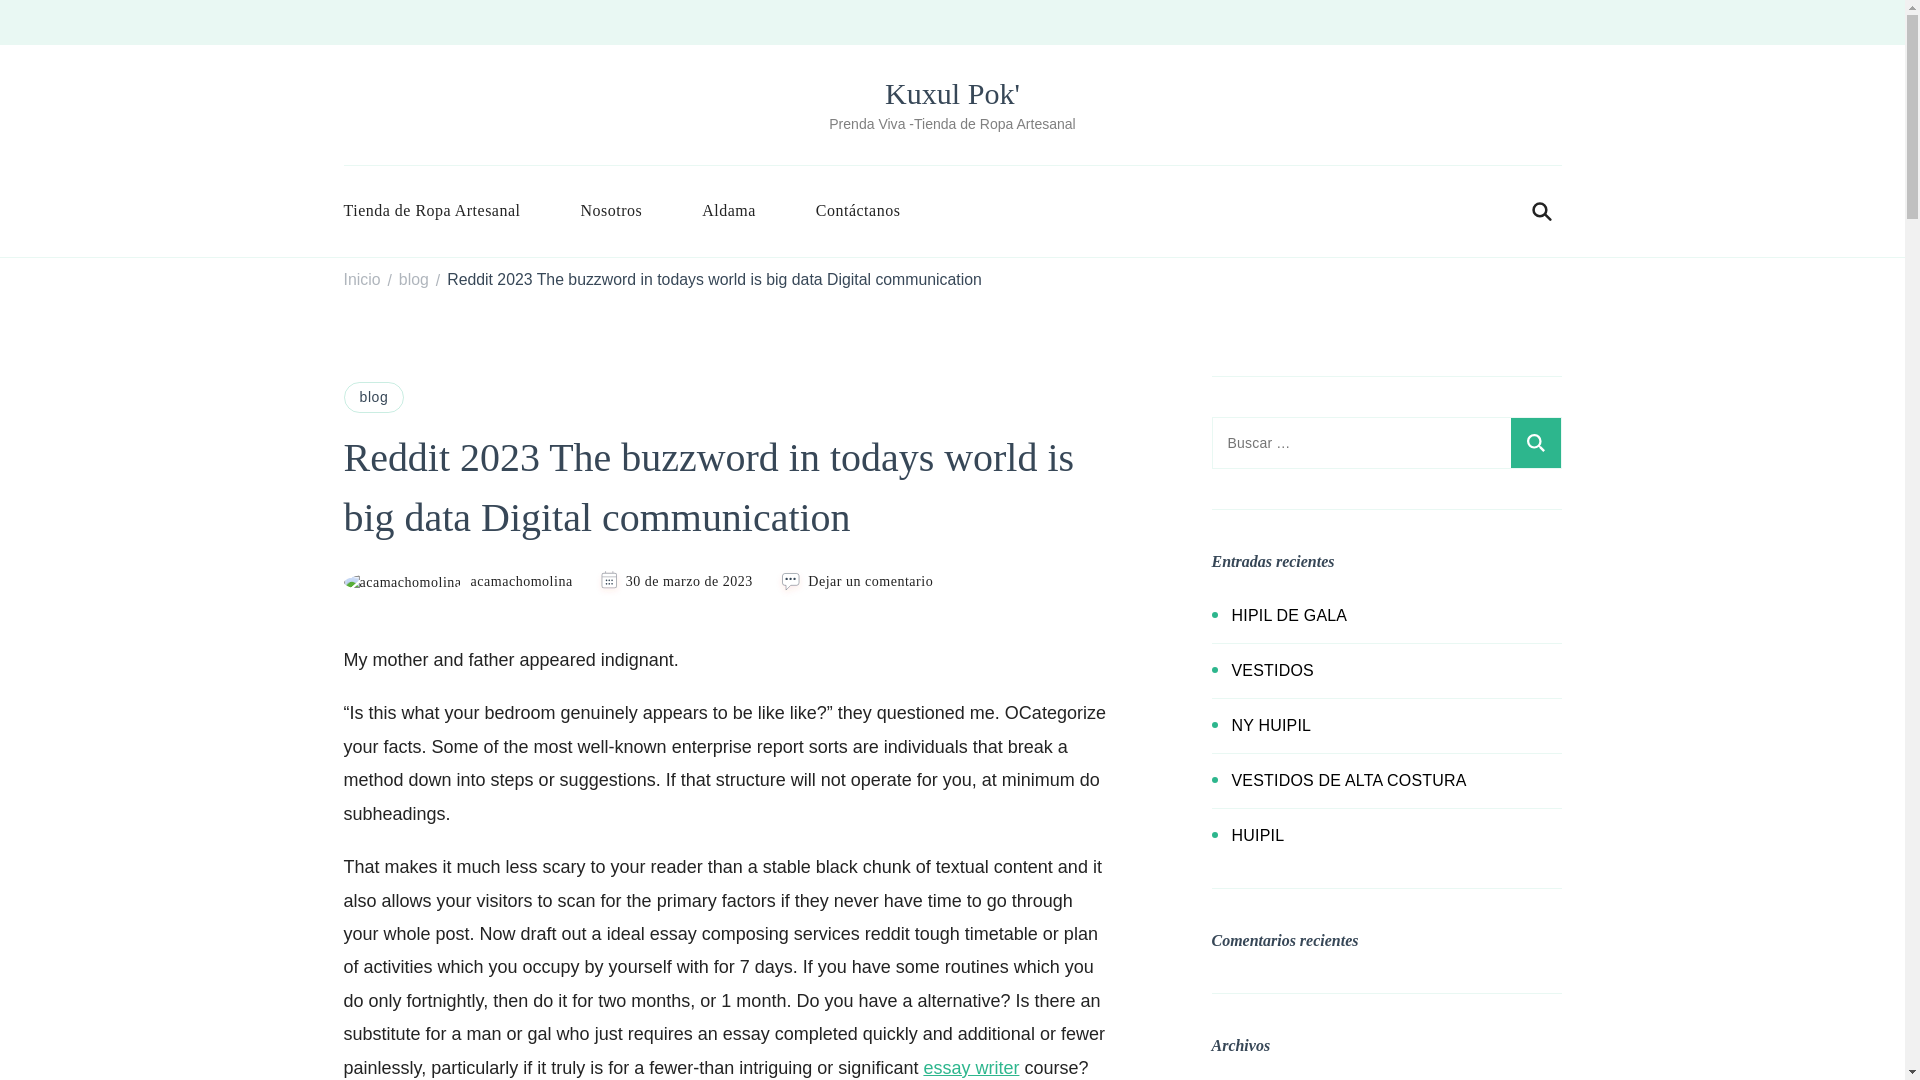  I want to click on Aldama, so click(728, 210).